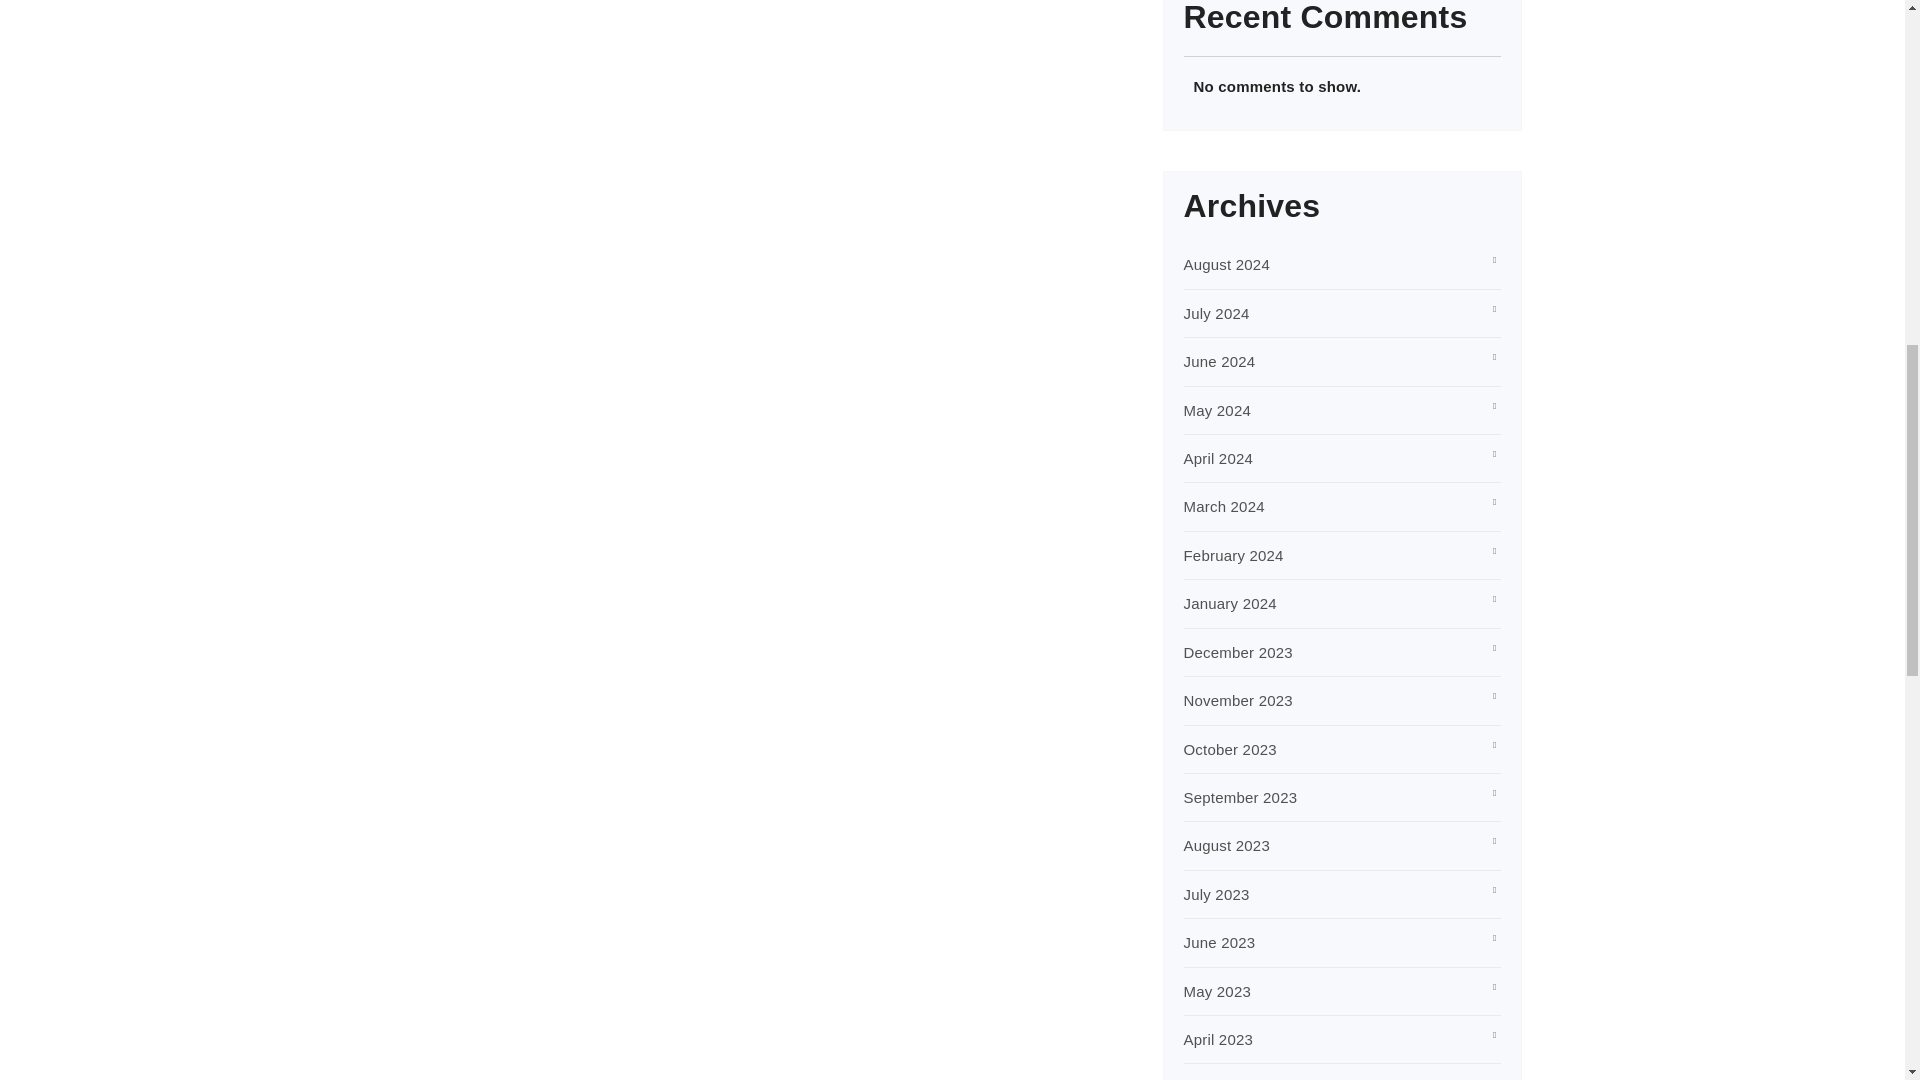 This screenshot has height=1080, width=1920. I want to click on August 2024, so click(1226, 264).